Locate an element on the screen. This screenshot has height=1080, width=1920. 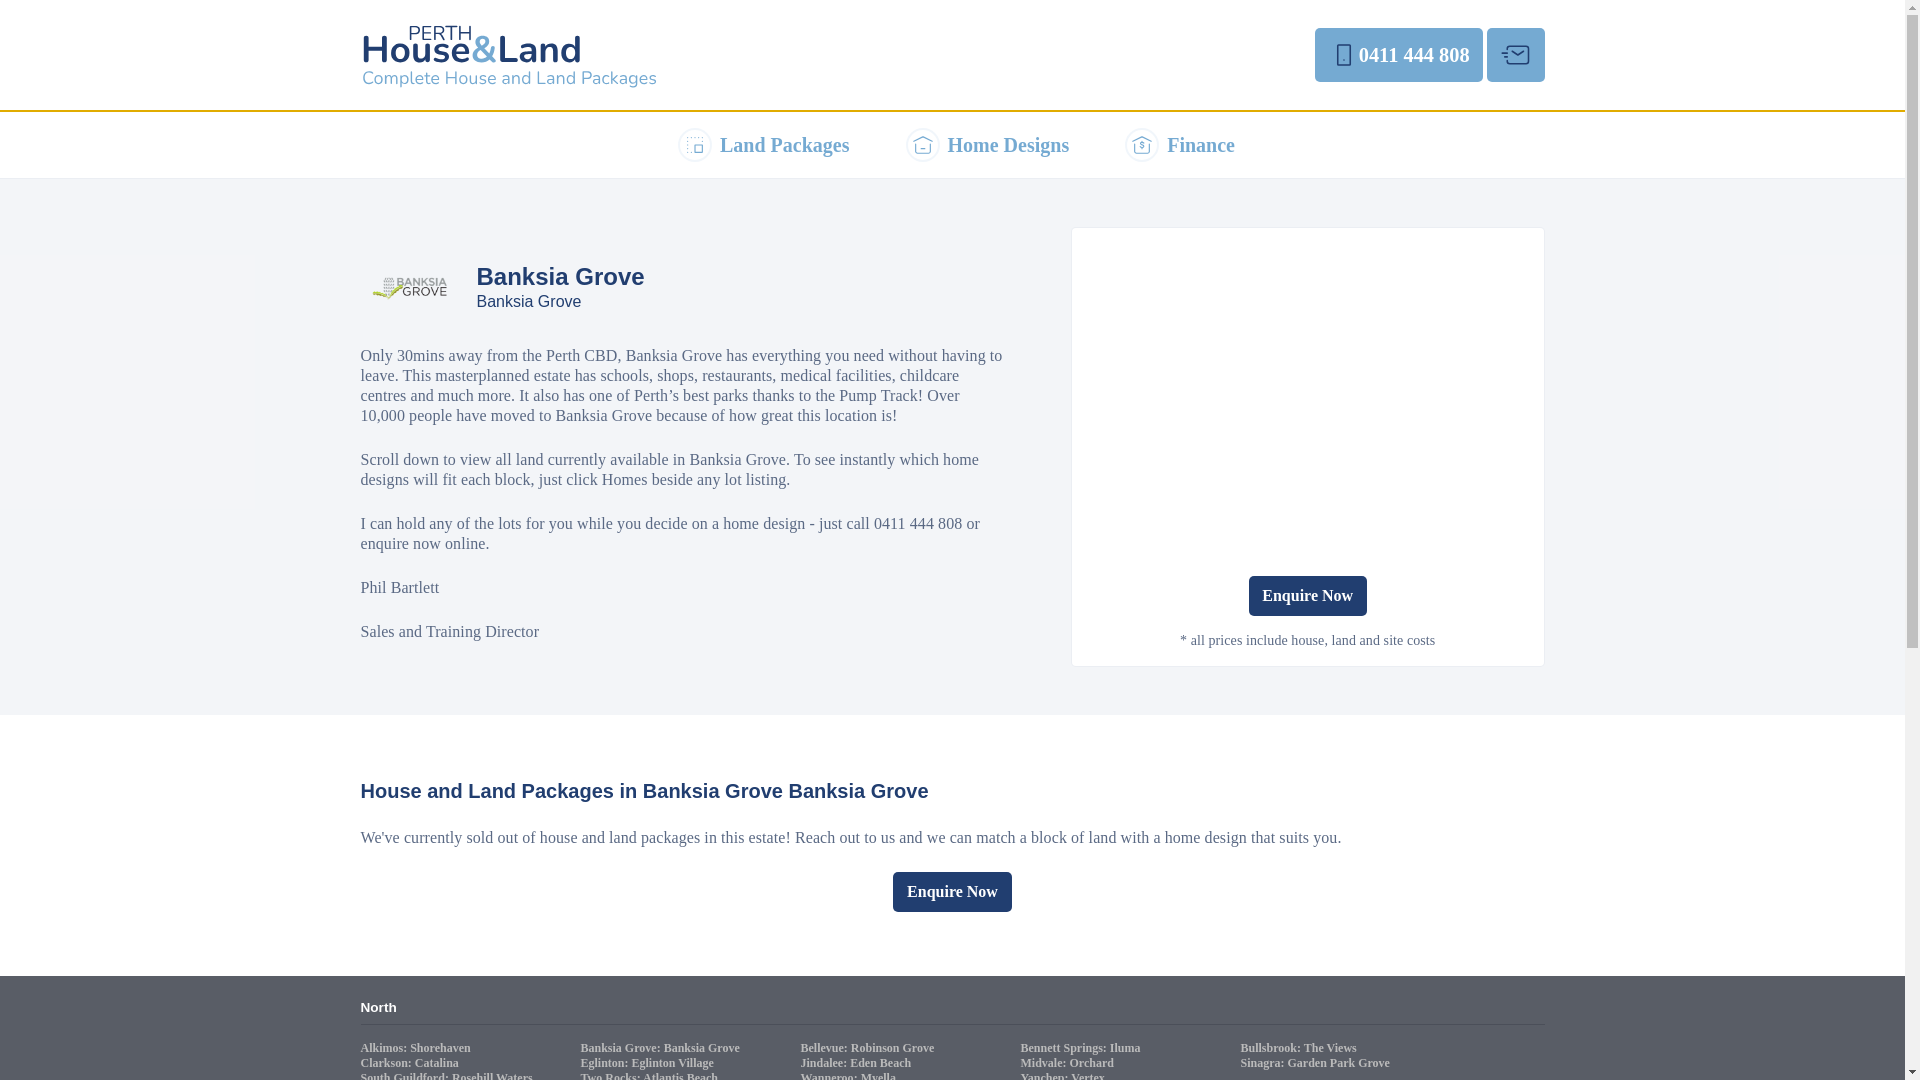
Sinagra: Garden Park Grove is located at coordinates (1316, 1063).